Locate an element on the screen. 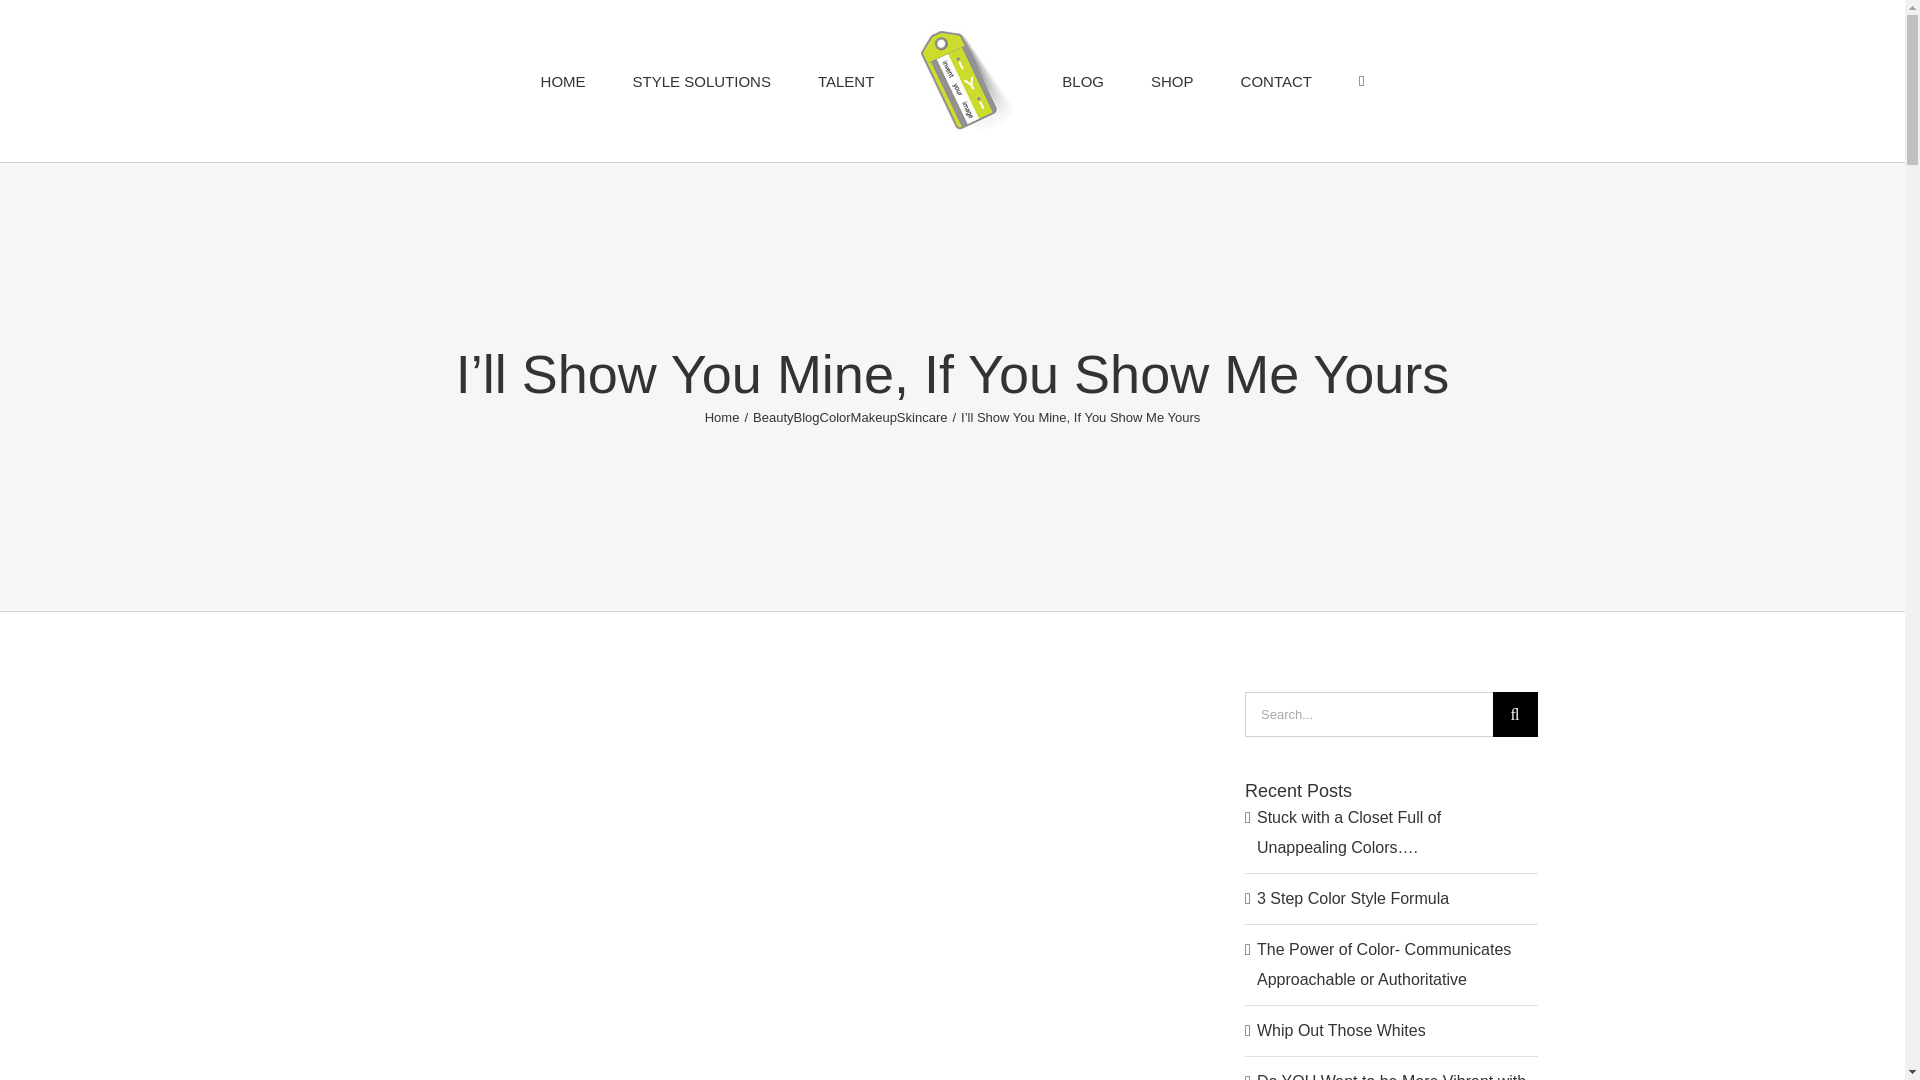 The image size is (1920, 1080). BLOG is located at coordinates (1083, 80).